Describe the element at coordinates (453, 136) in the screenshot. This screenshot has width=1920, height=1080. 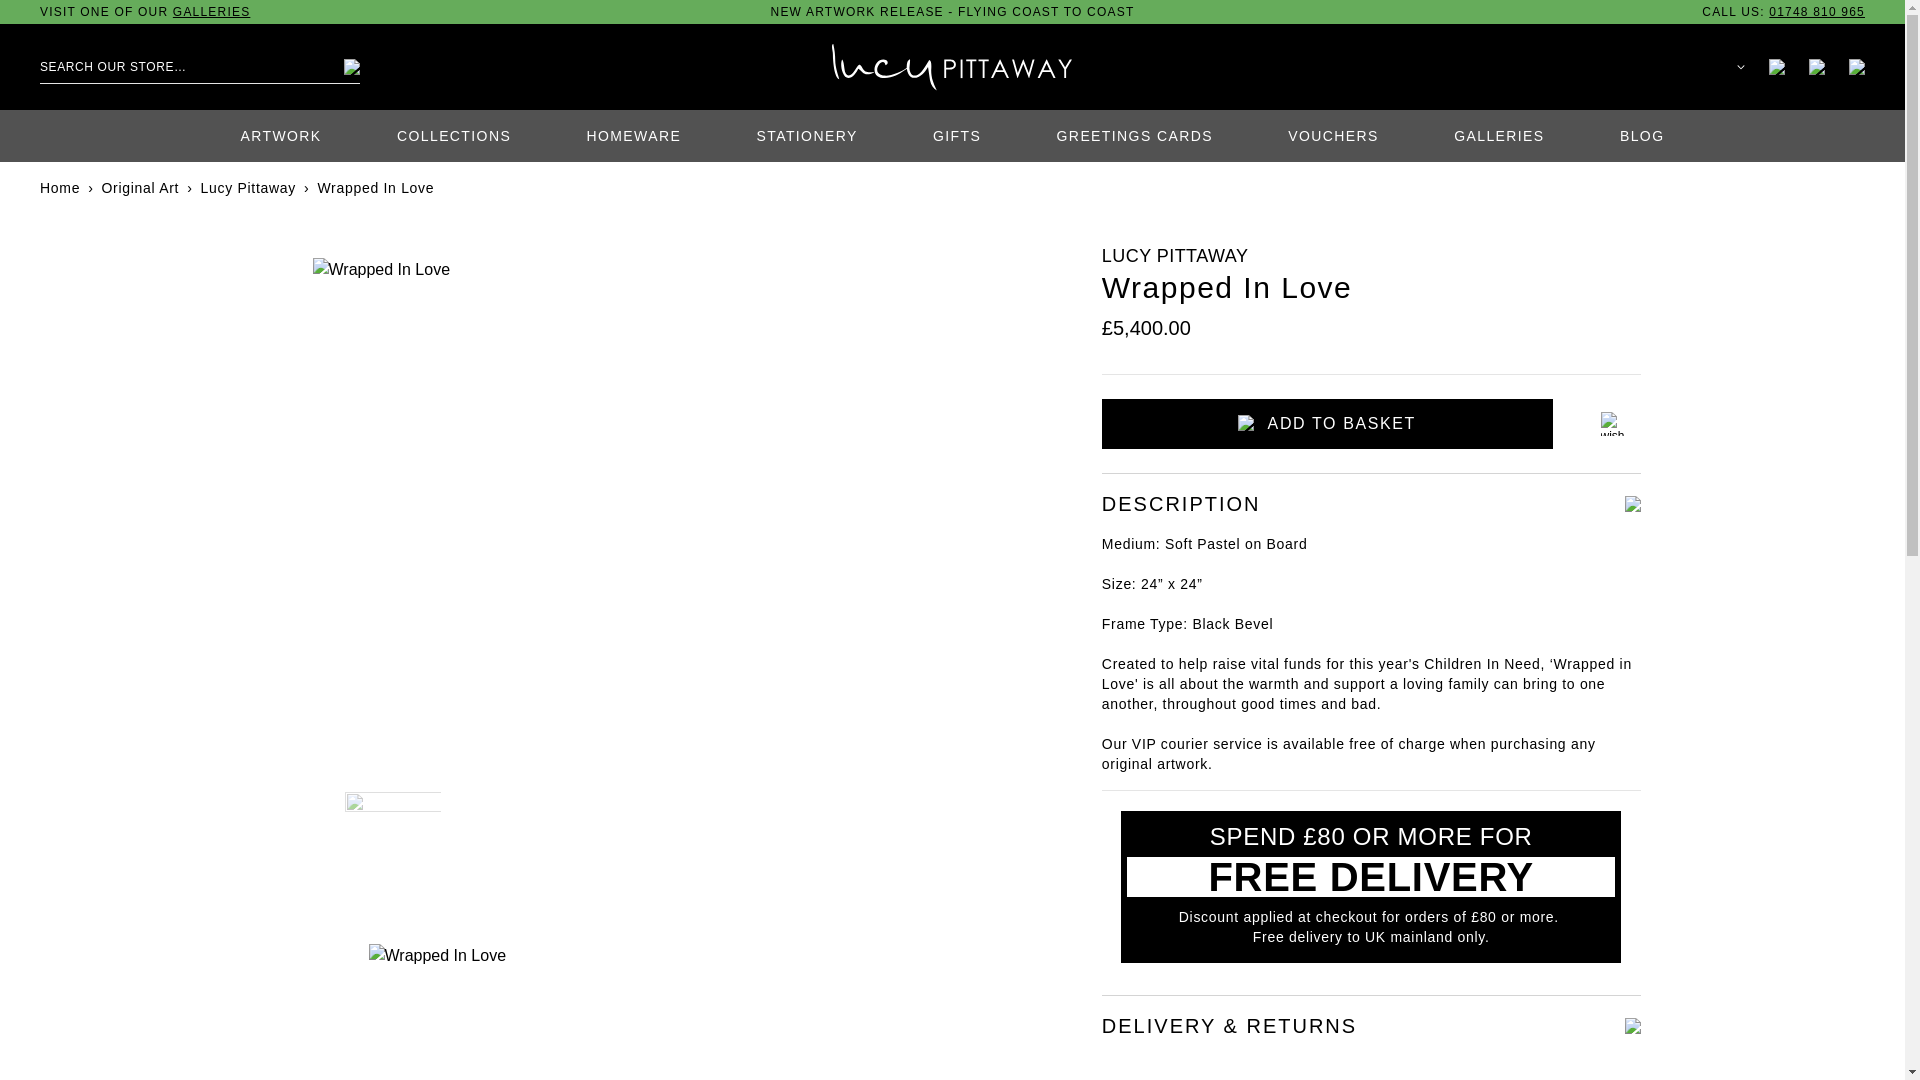
I see `COLLECTIONS` at that location.